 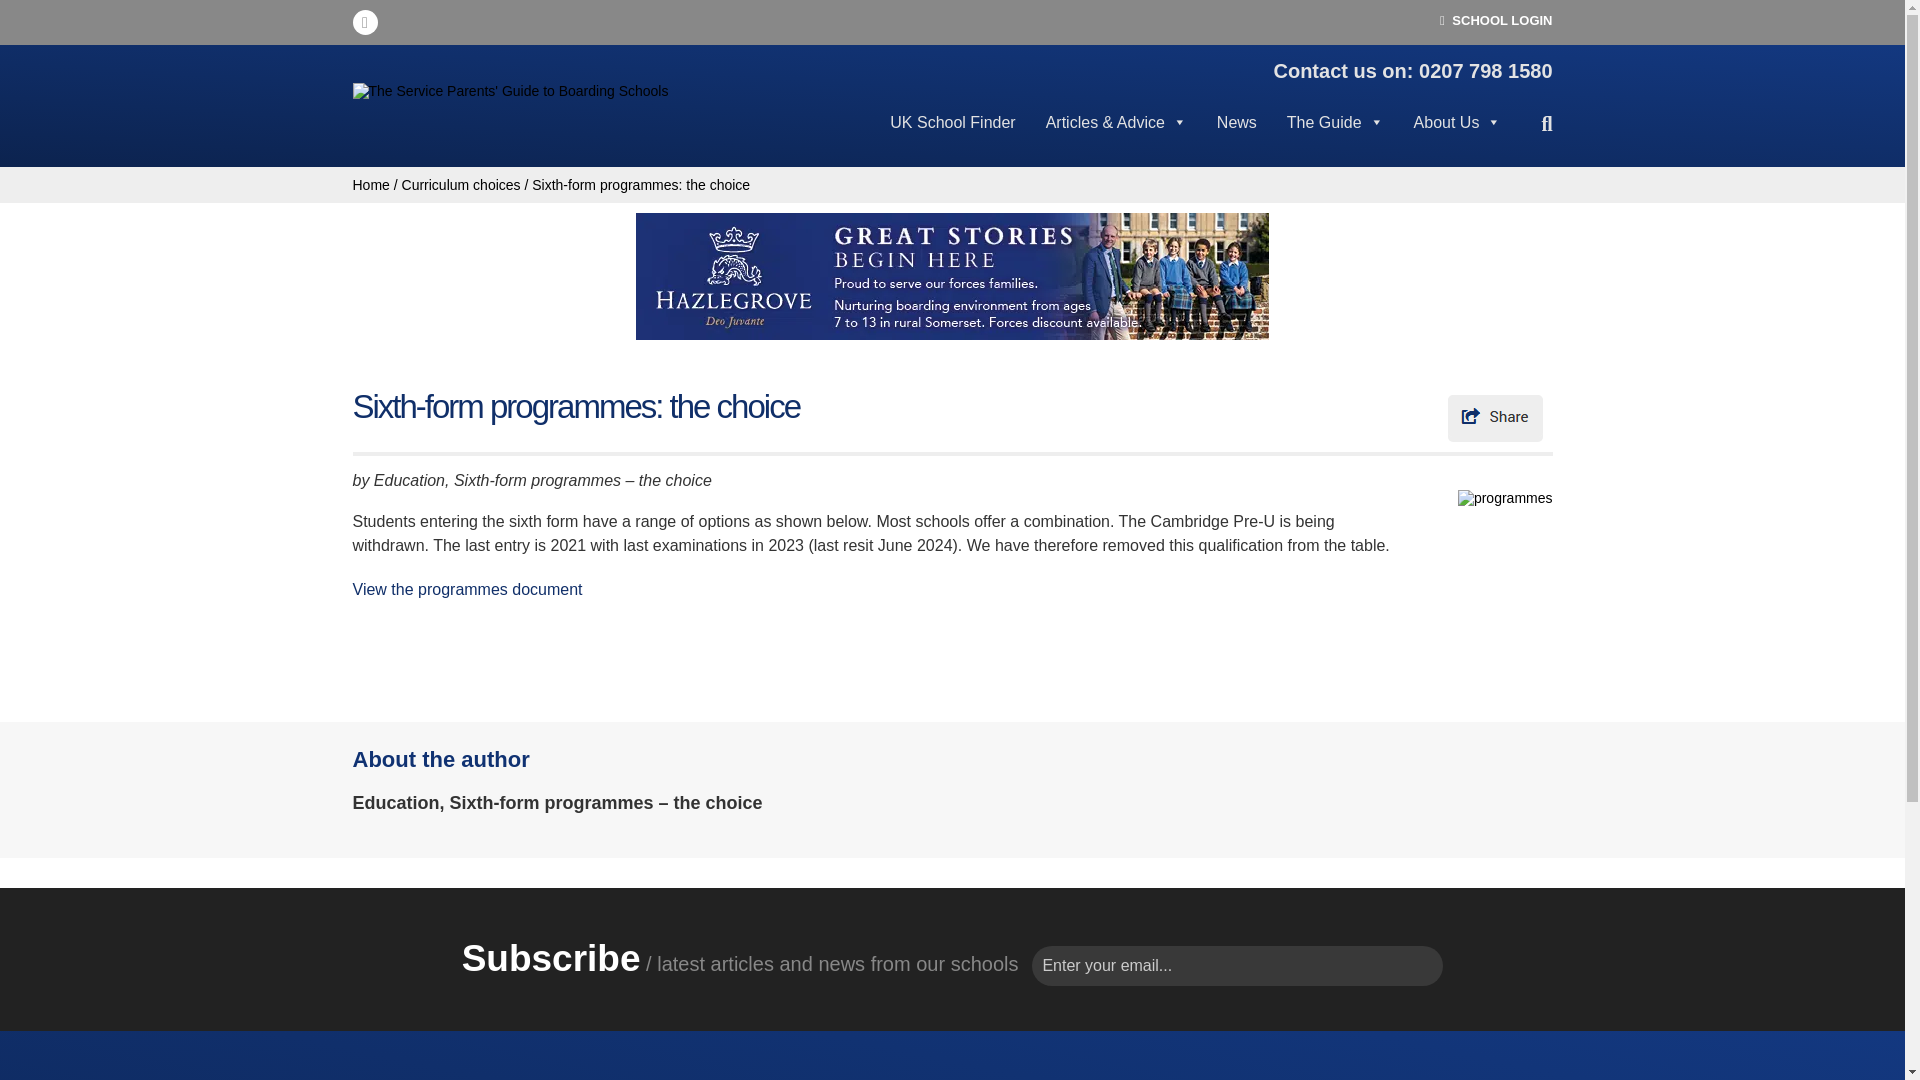 What do you see at coordinates (370, 185) in the screenshot?
I see `Home` at bounding box center [370, 185].